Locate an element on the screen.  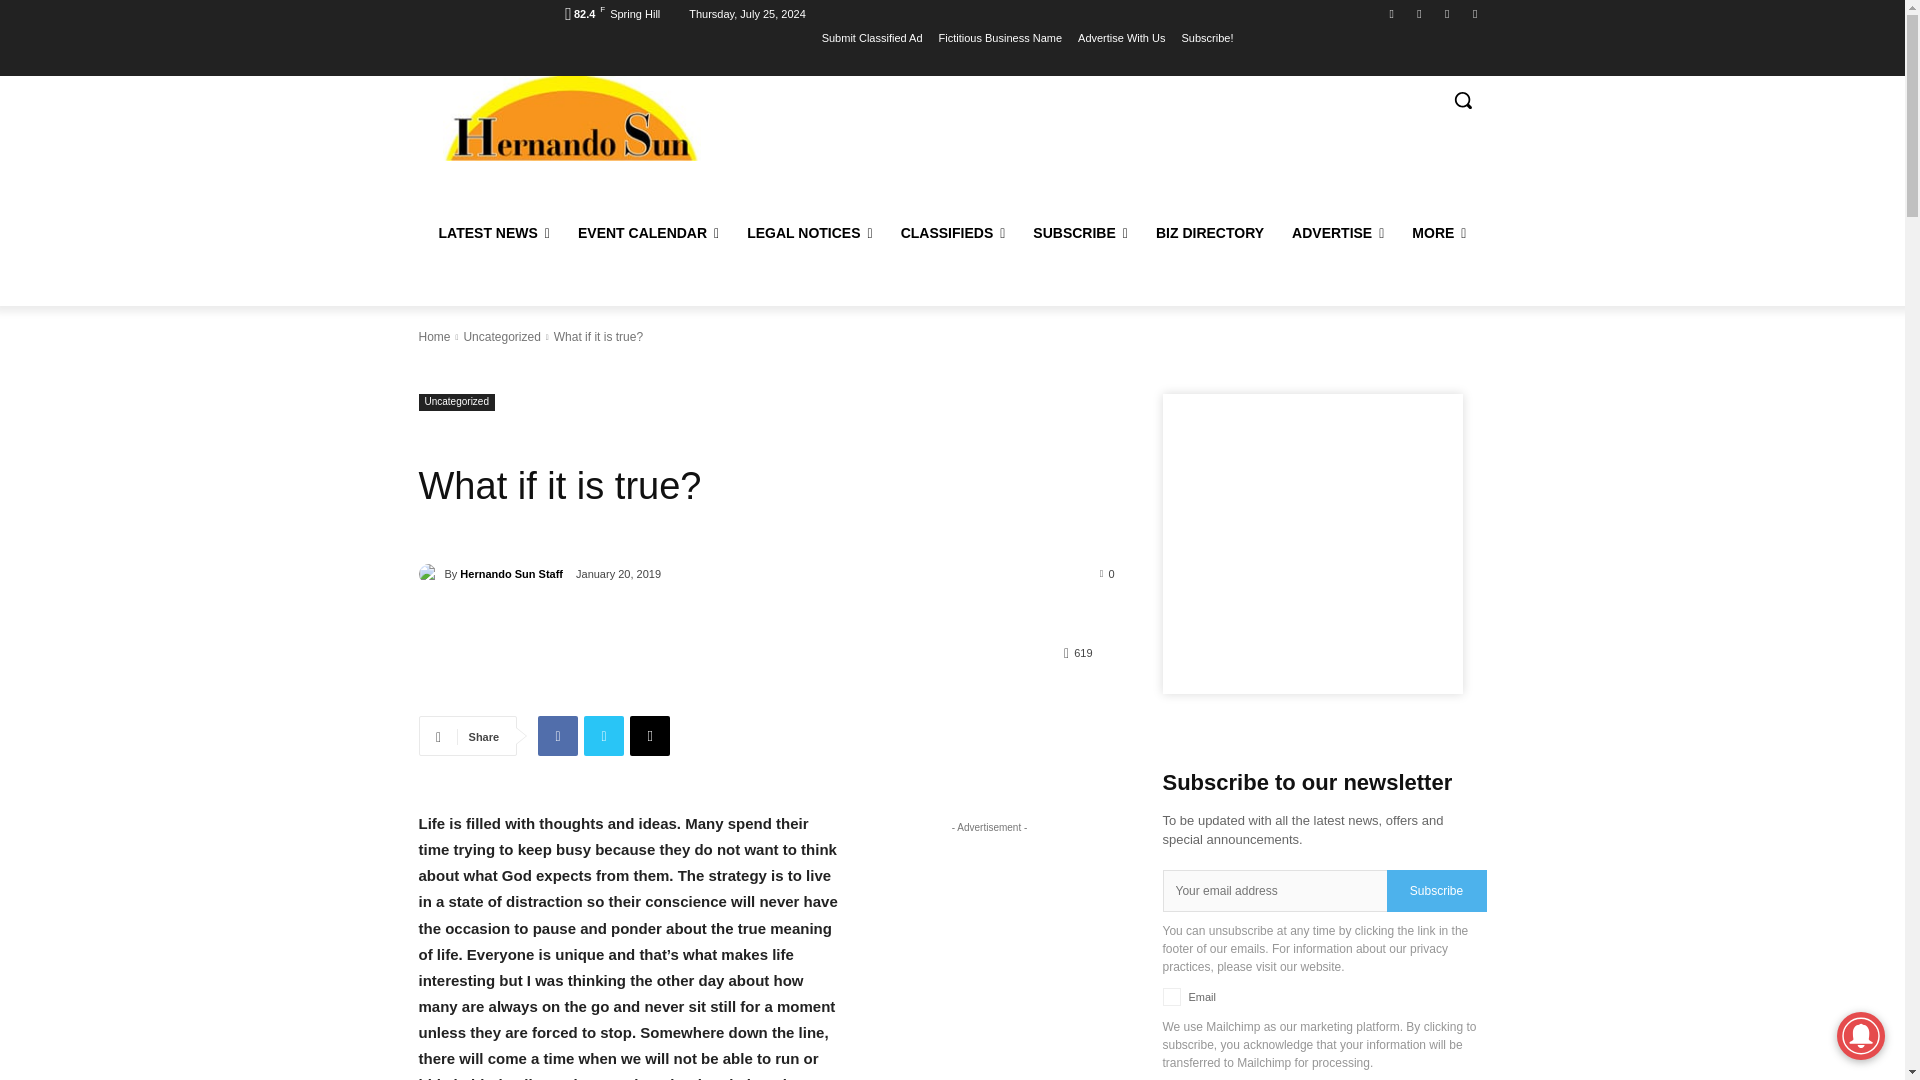
Hernando Sun Staff is located at coordinates (430, 574).